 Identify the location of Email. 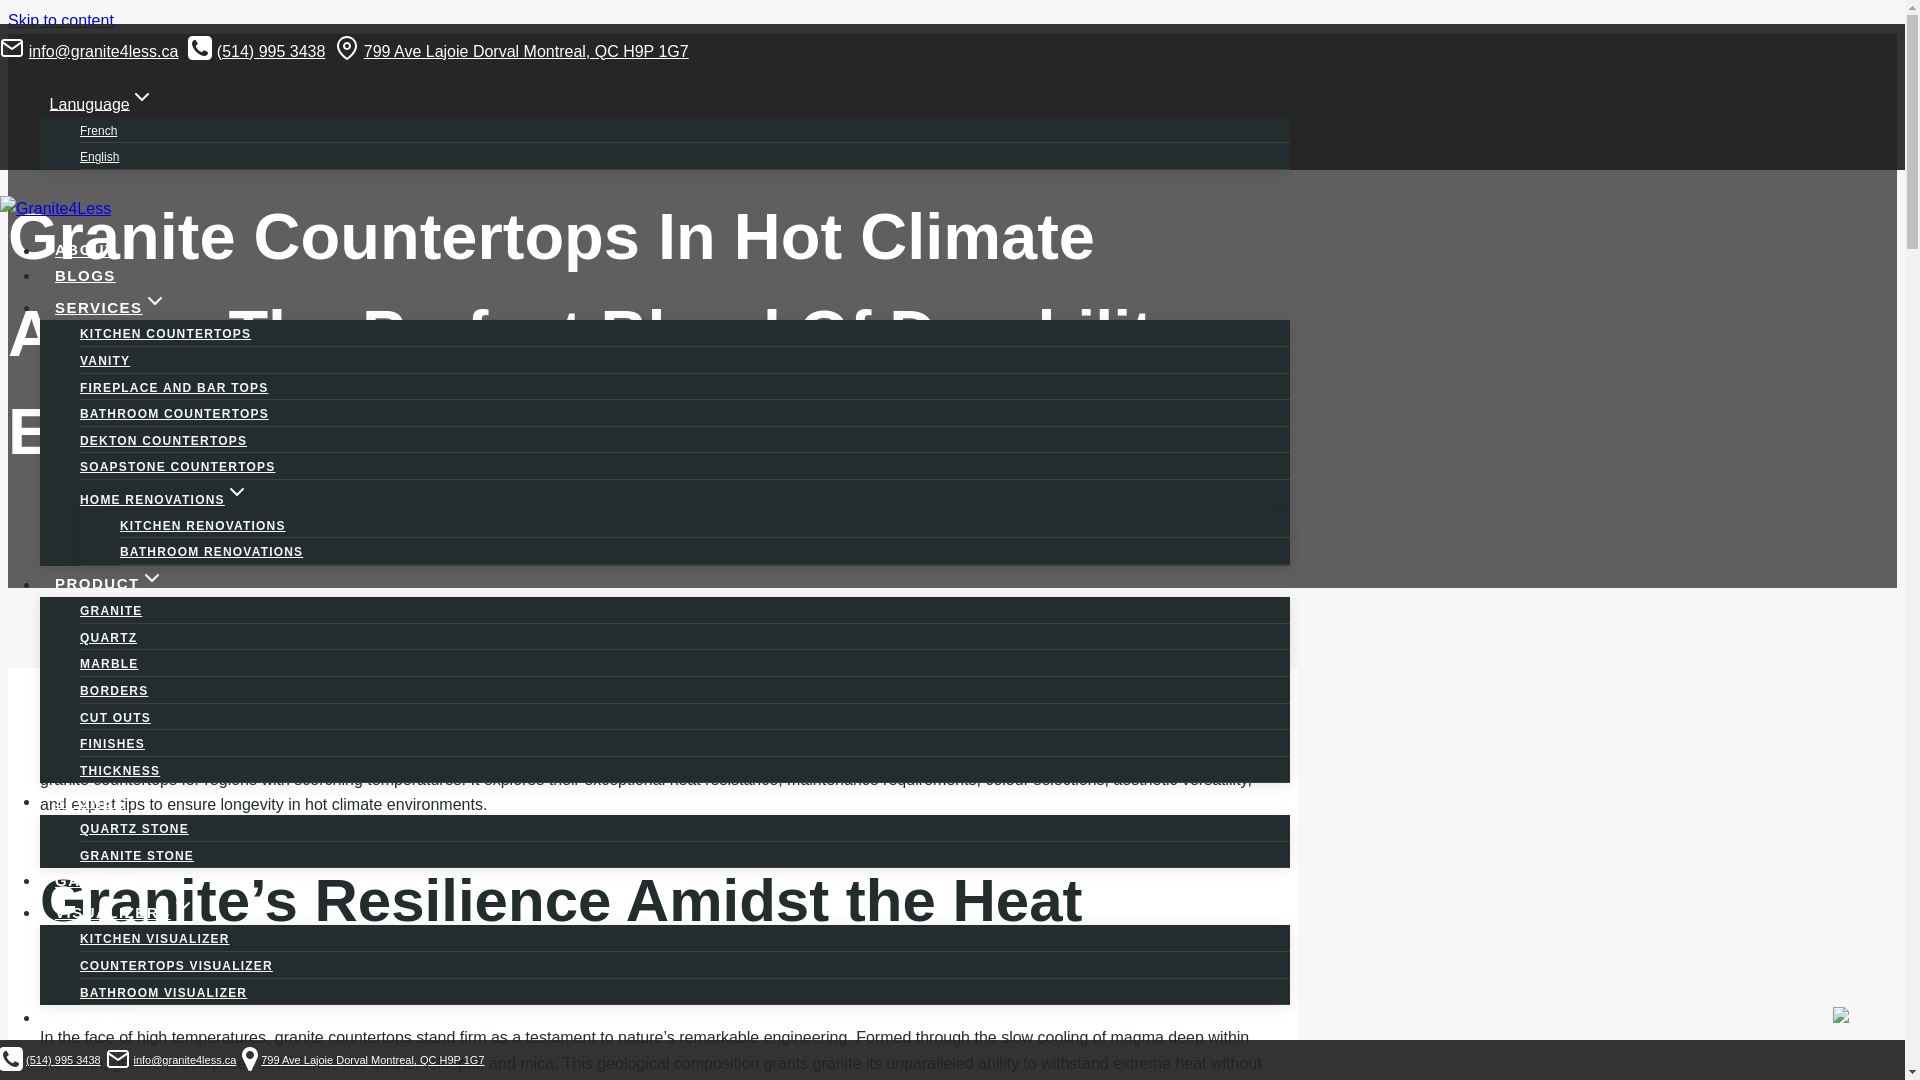
(12, 48).